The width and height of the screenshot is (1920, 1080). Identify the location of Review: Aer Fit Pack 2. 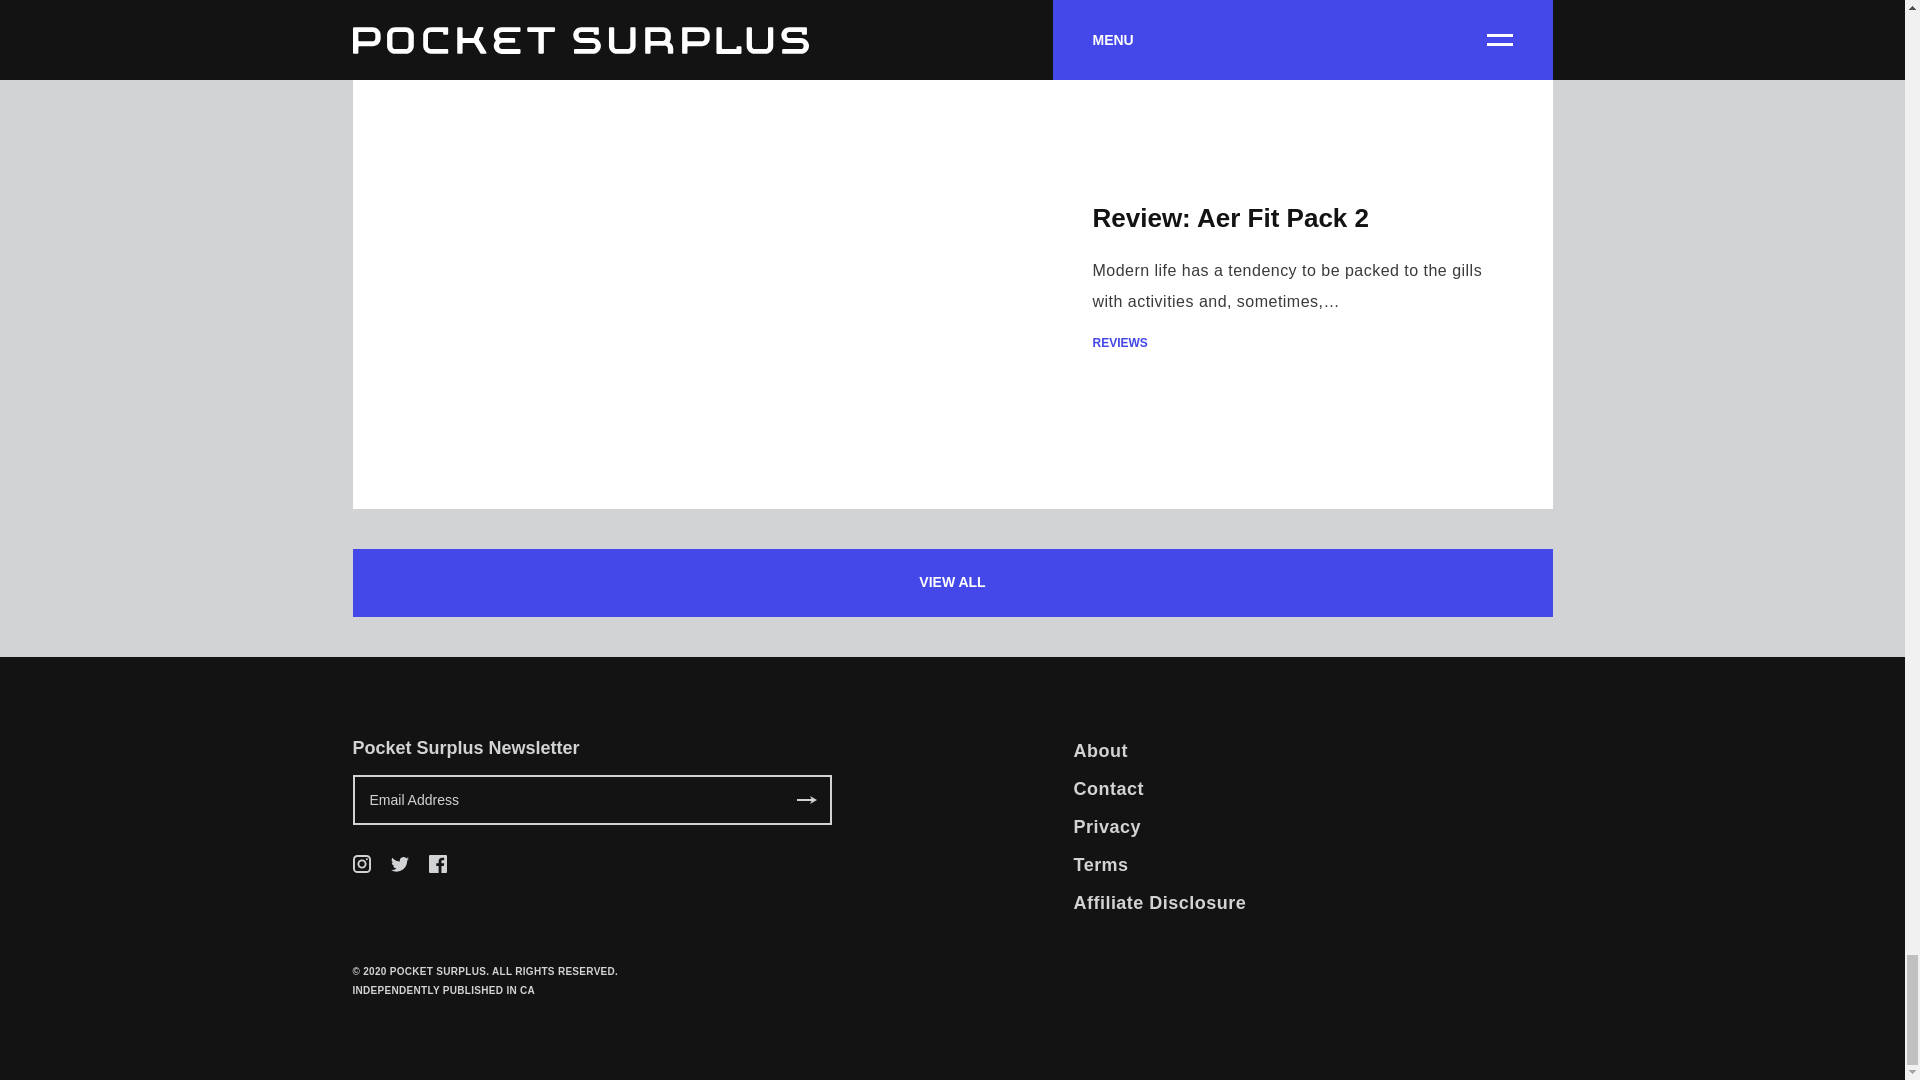
(1230, 218).